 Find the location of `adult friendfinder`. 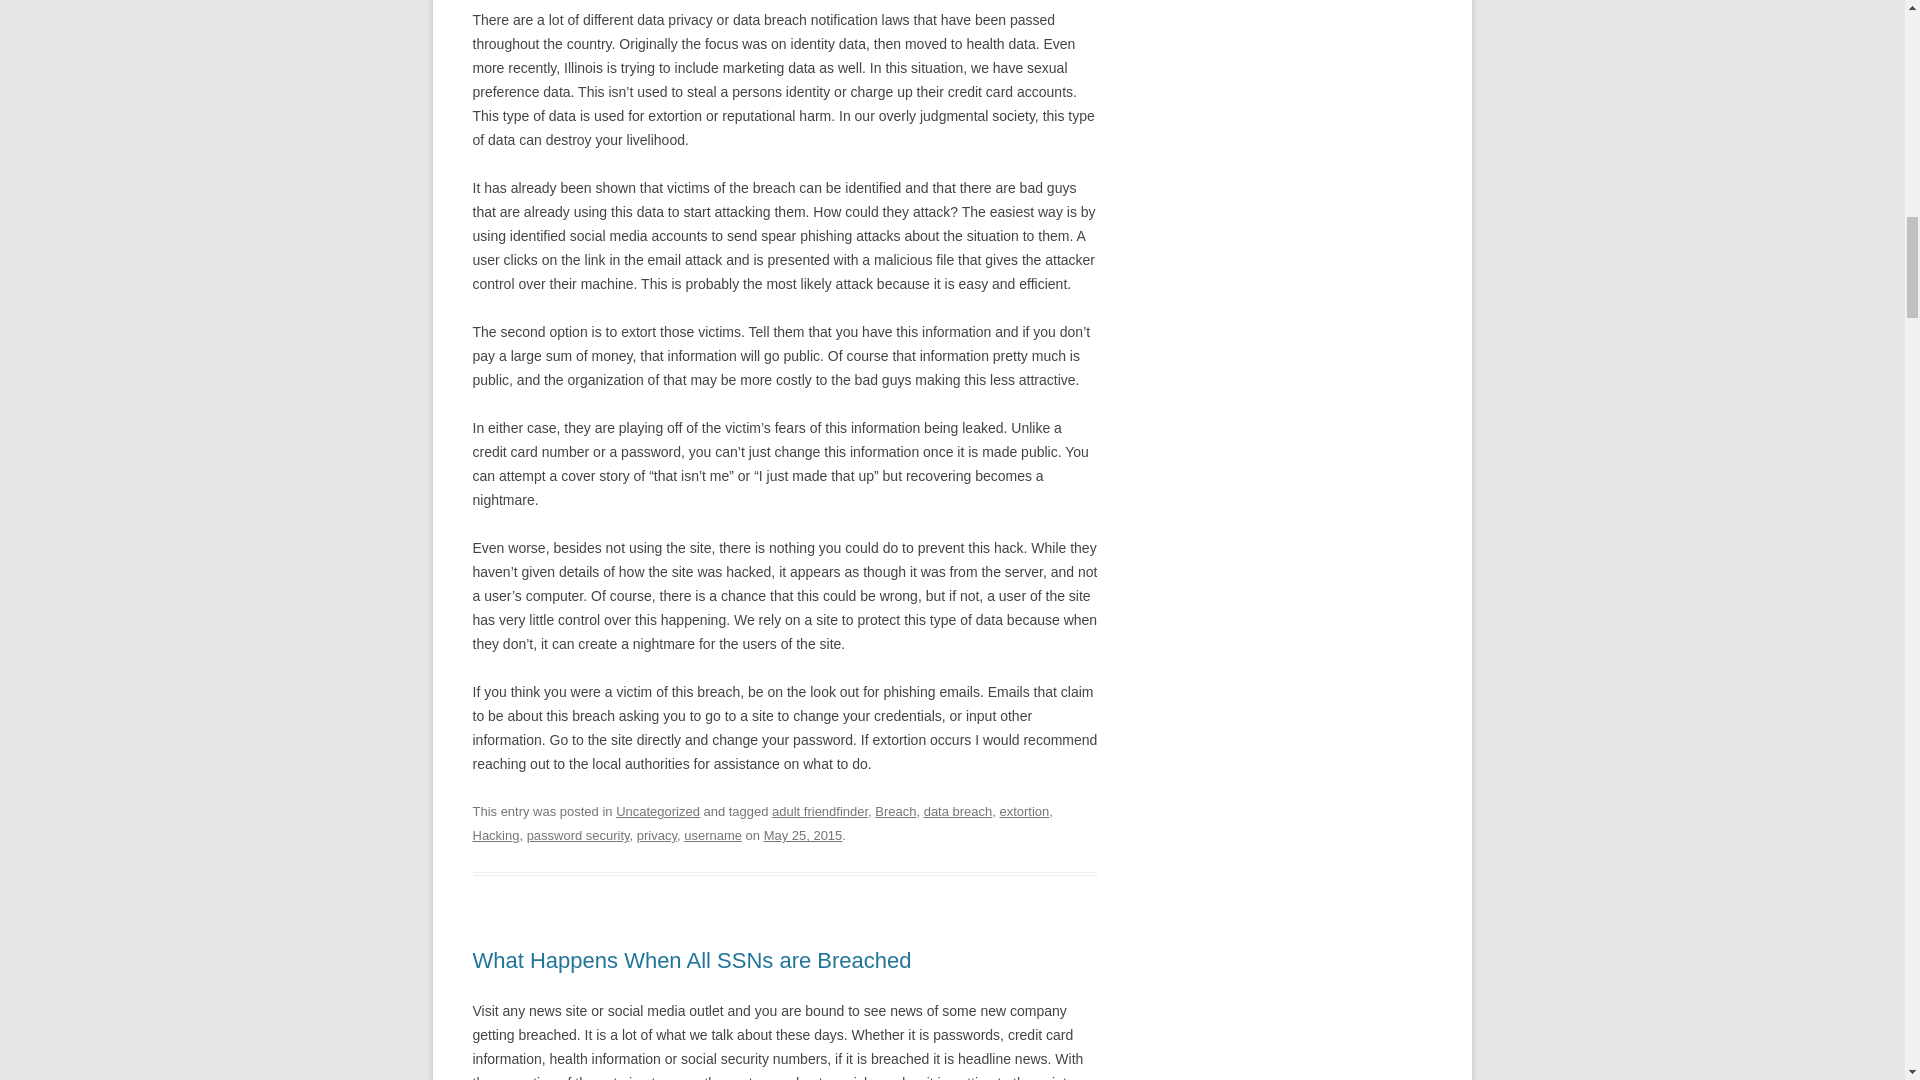

adult friendfinder is located at coordinates (819, 810).